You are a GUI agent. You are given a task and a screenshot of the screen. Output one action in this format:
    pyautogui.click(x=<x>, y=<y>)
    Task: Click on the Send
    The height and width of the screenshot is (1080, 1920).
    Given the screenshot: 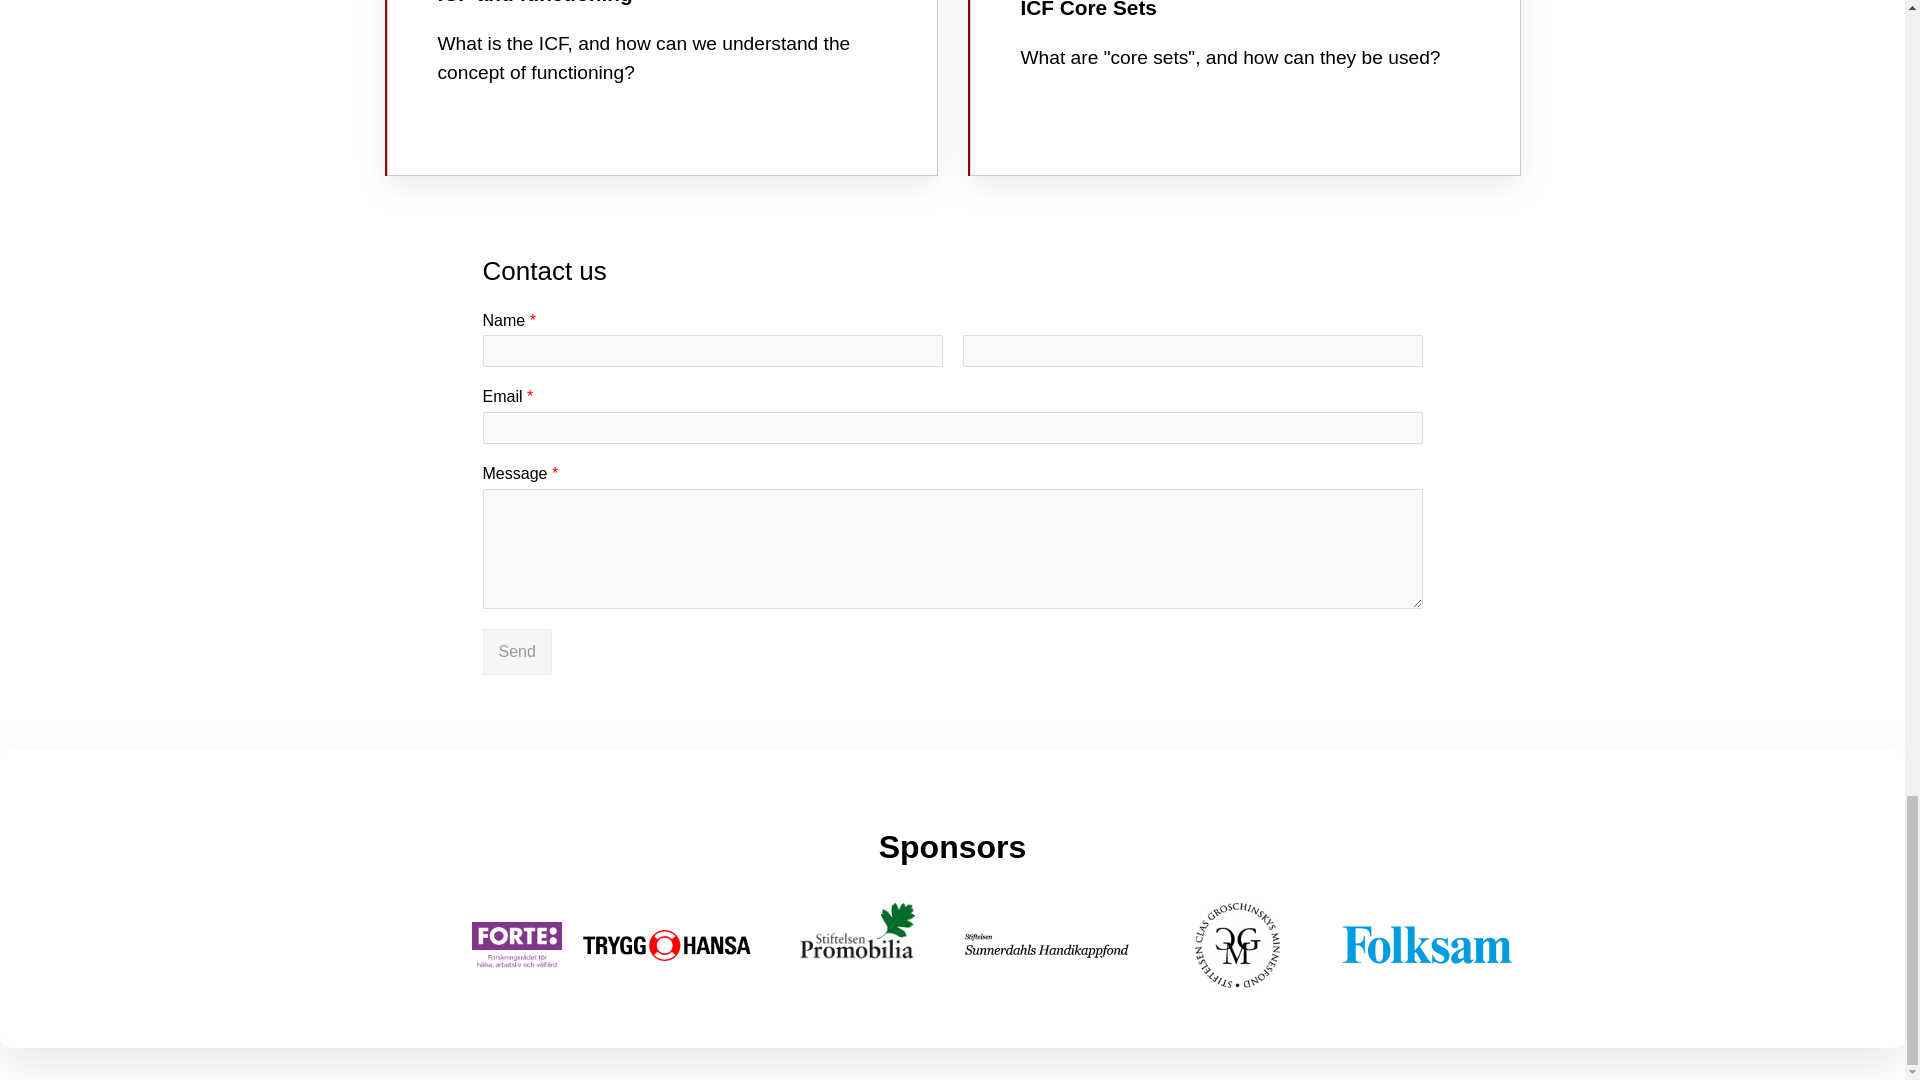 What is the action you would take?
    pyautogui.click(x=516, y=652)
    